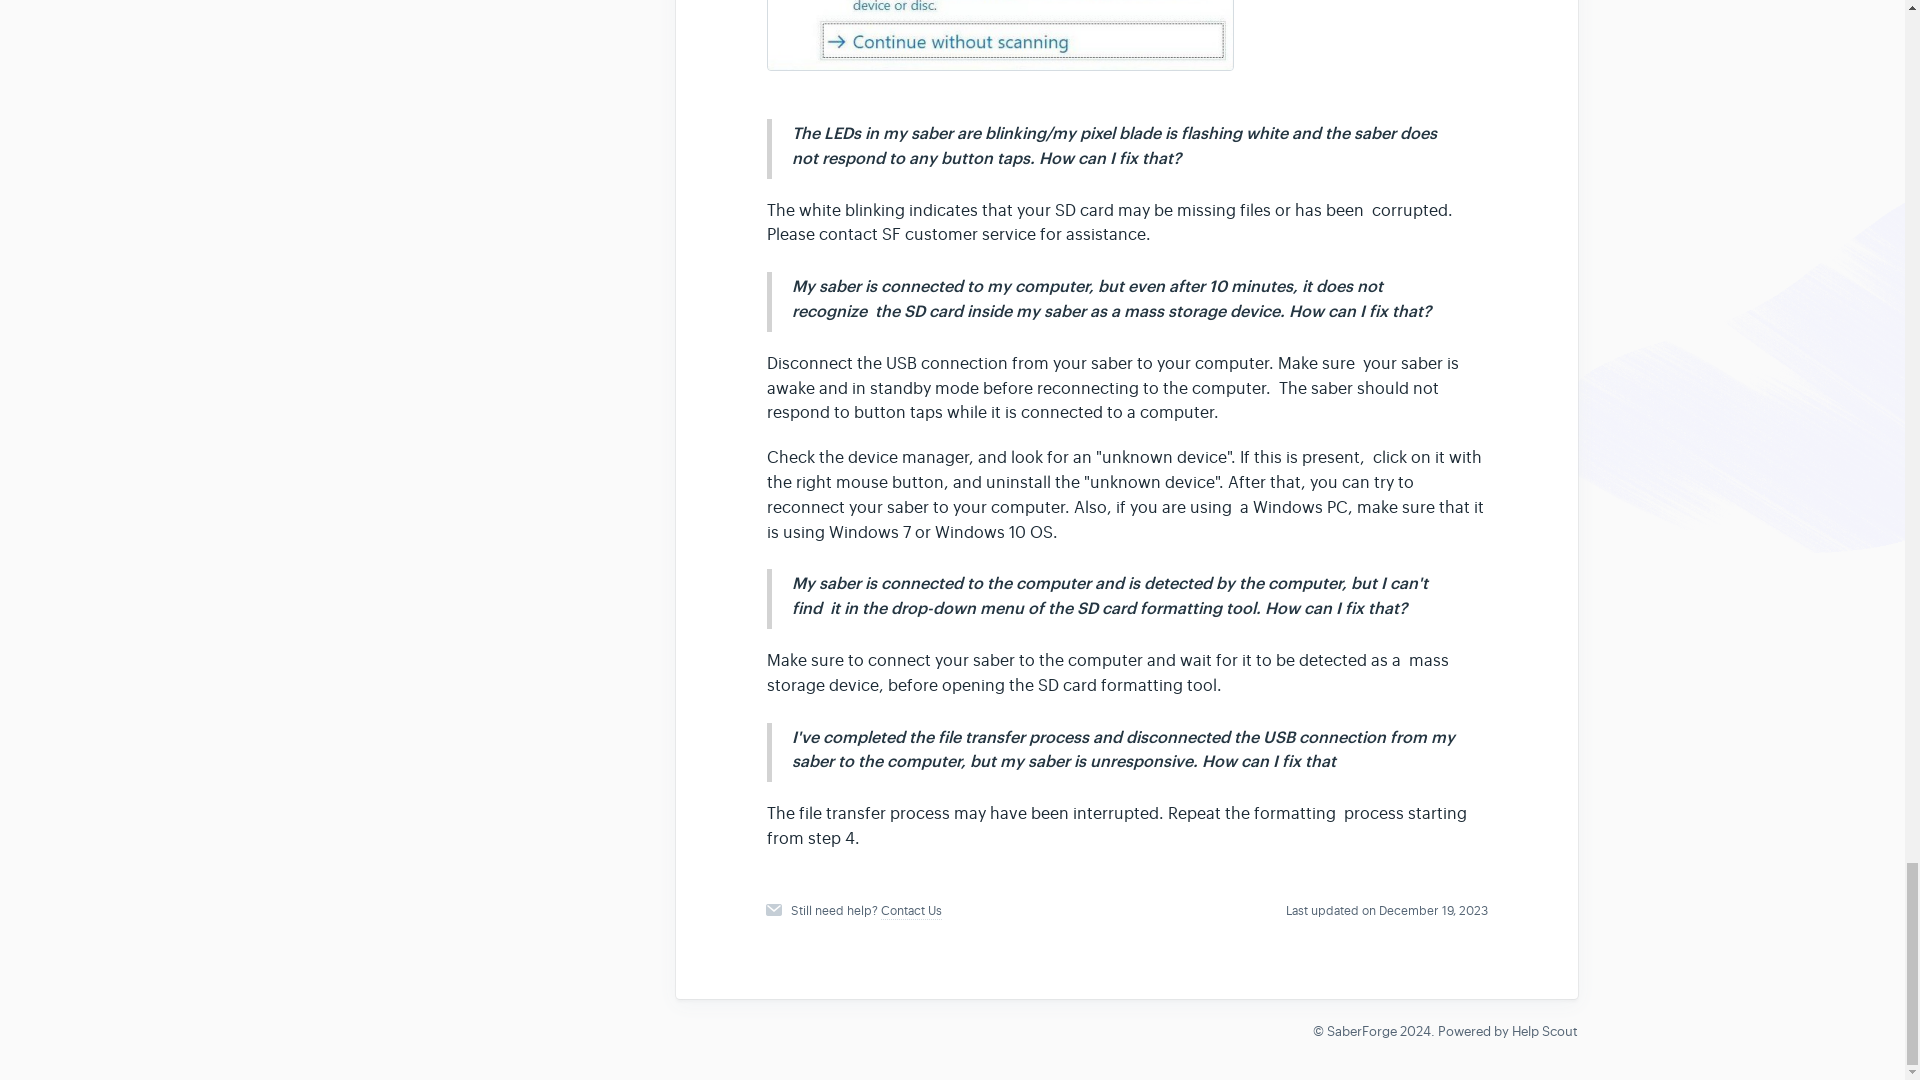 The height and width of the screenshot is (1080, 1920). I want to click on Contact Us, so click(912, 911).